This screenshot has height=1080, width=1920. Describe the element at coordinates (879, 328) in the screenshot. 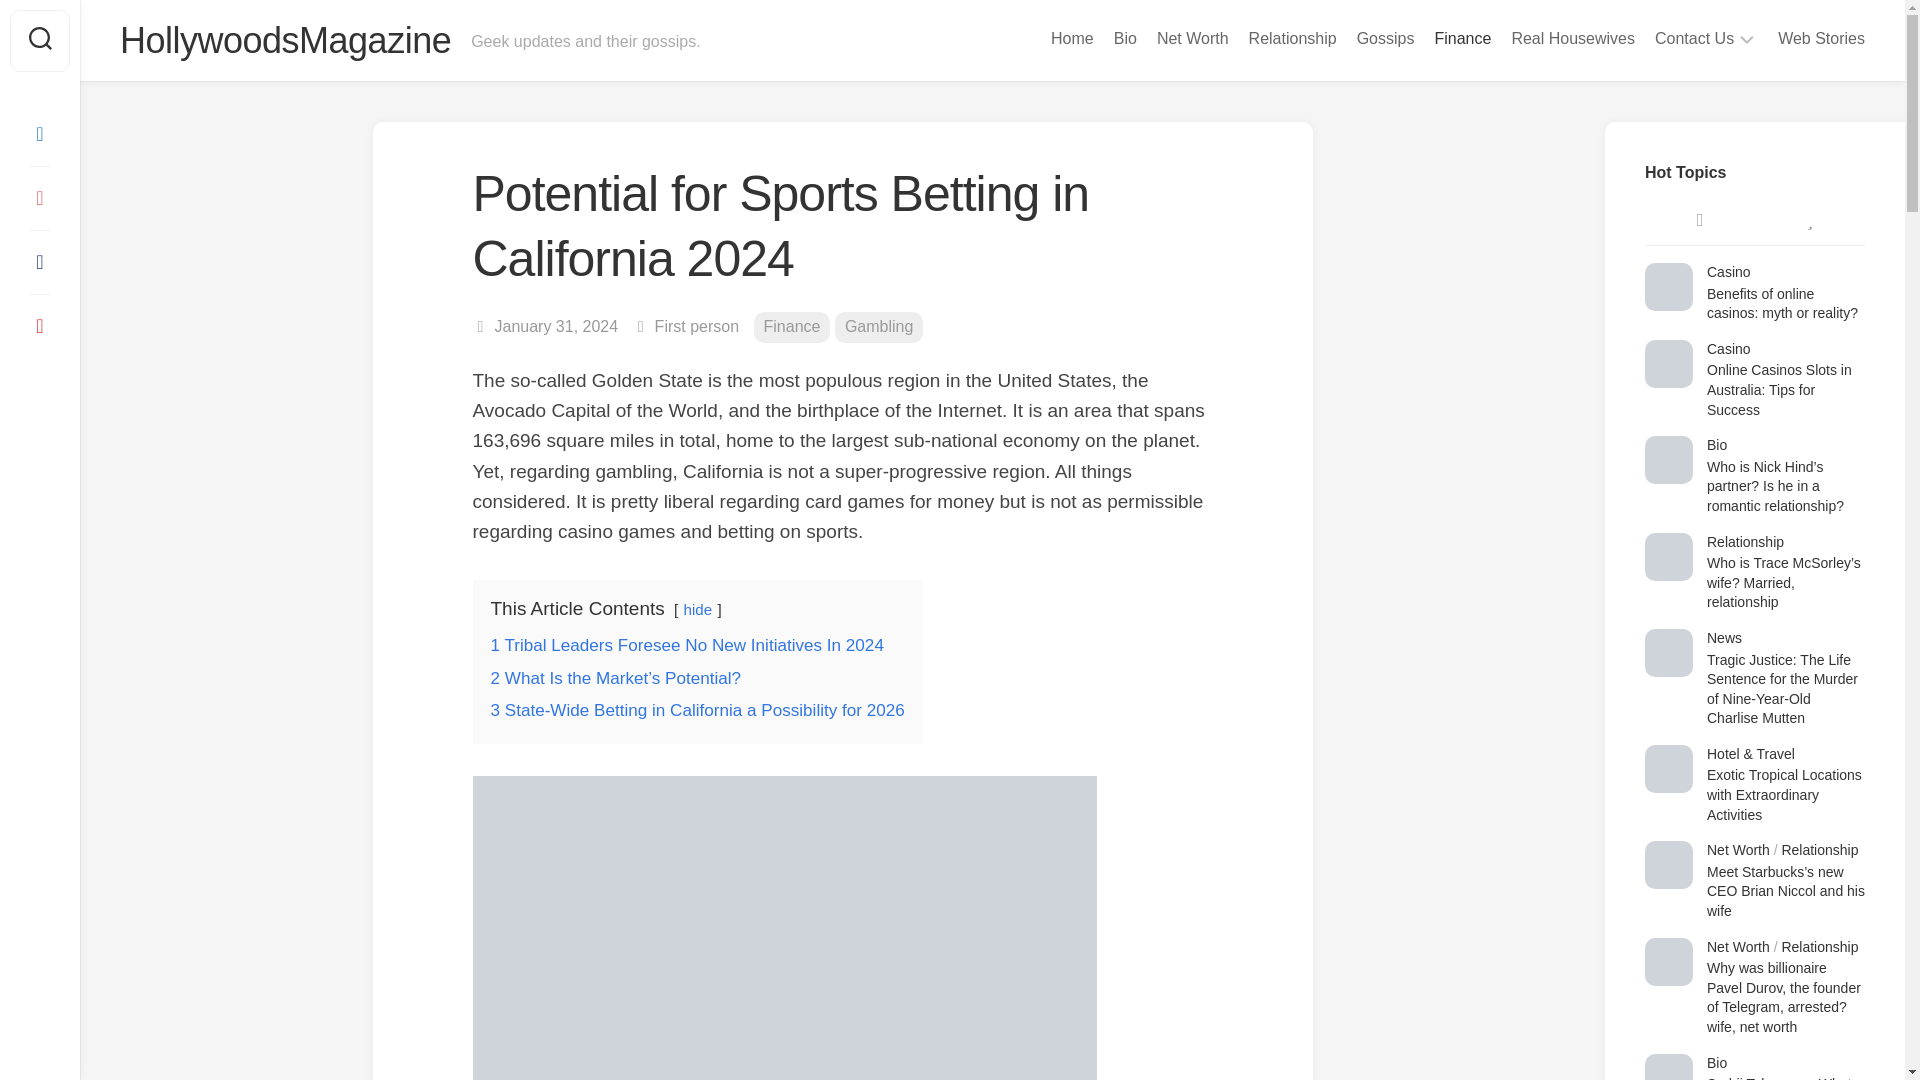

I see `Gambling` at that location.